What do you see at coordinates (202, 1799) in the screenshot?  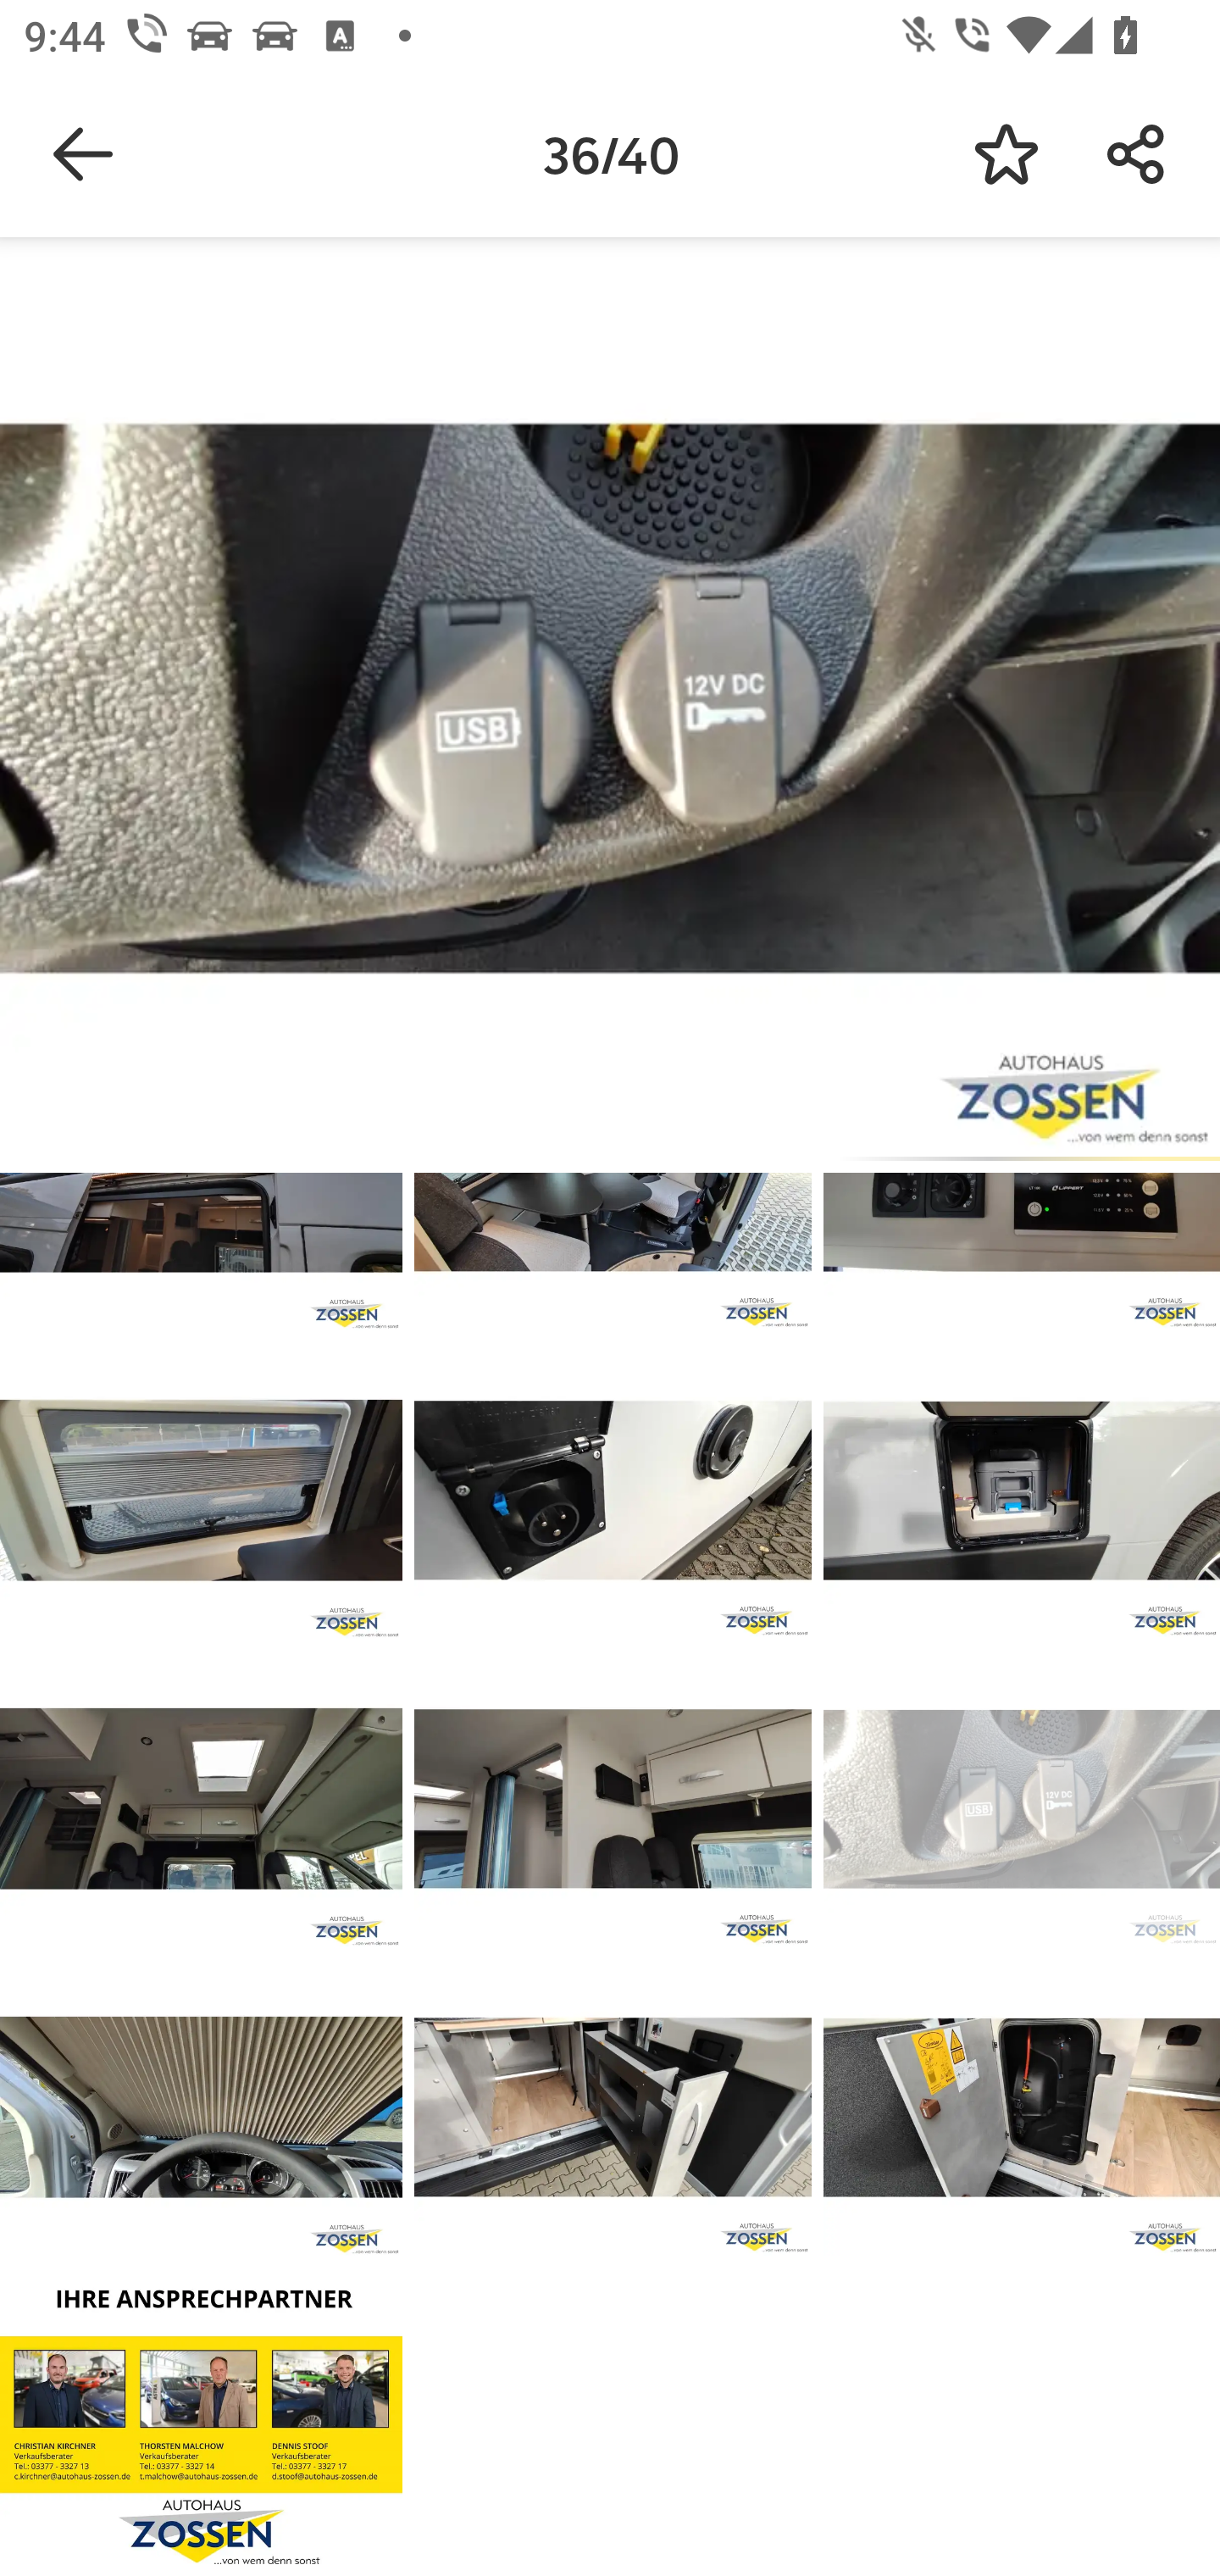 I see `image` at bounding box center [202, 1799].